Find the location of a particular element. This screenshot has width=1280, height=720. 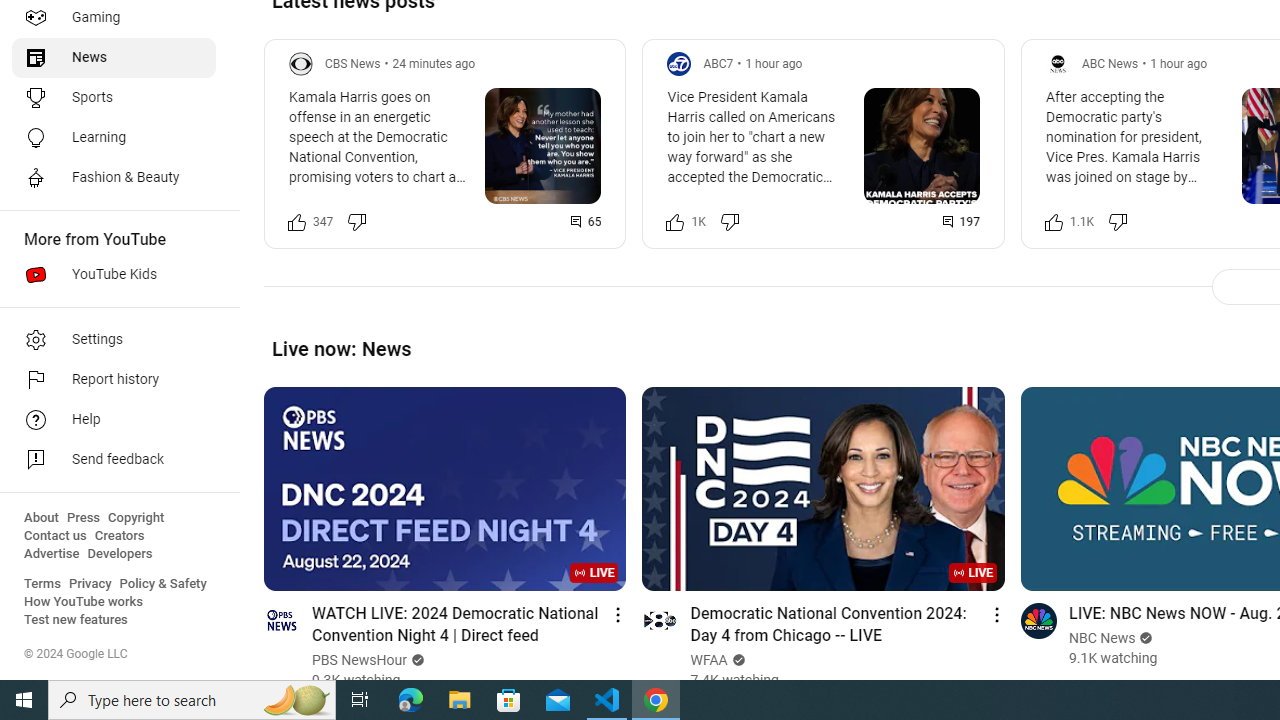

Send feedback is located at coordinates (114, 460).